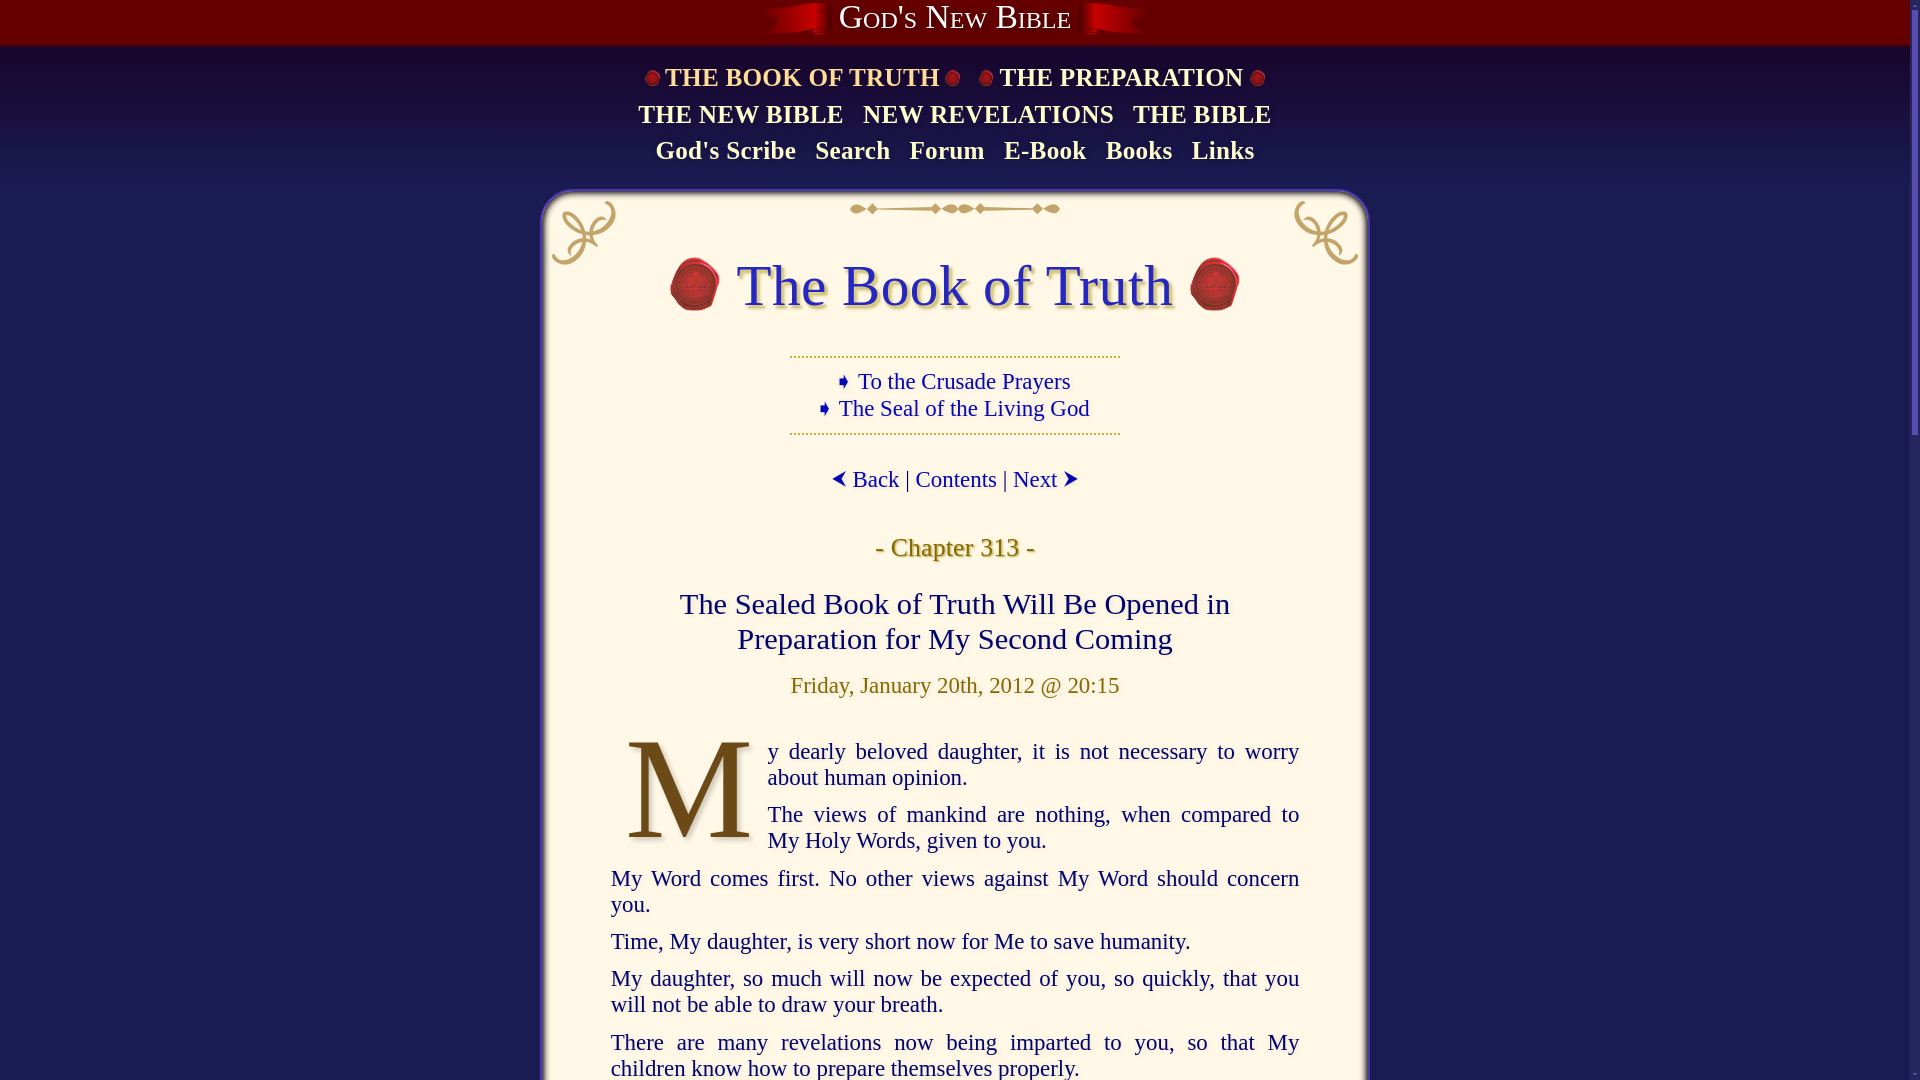 The height and width of the screenshot is (1080, 1920). Describe the element at coordinates (1139, 151) in the screenshot. I see `Books` at that location.